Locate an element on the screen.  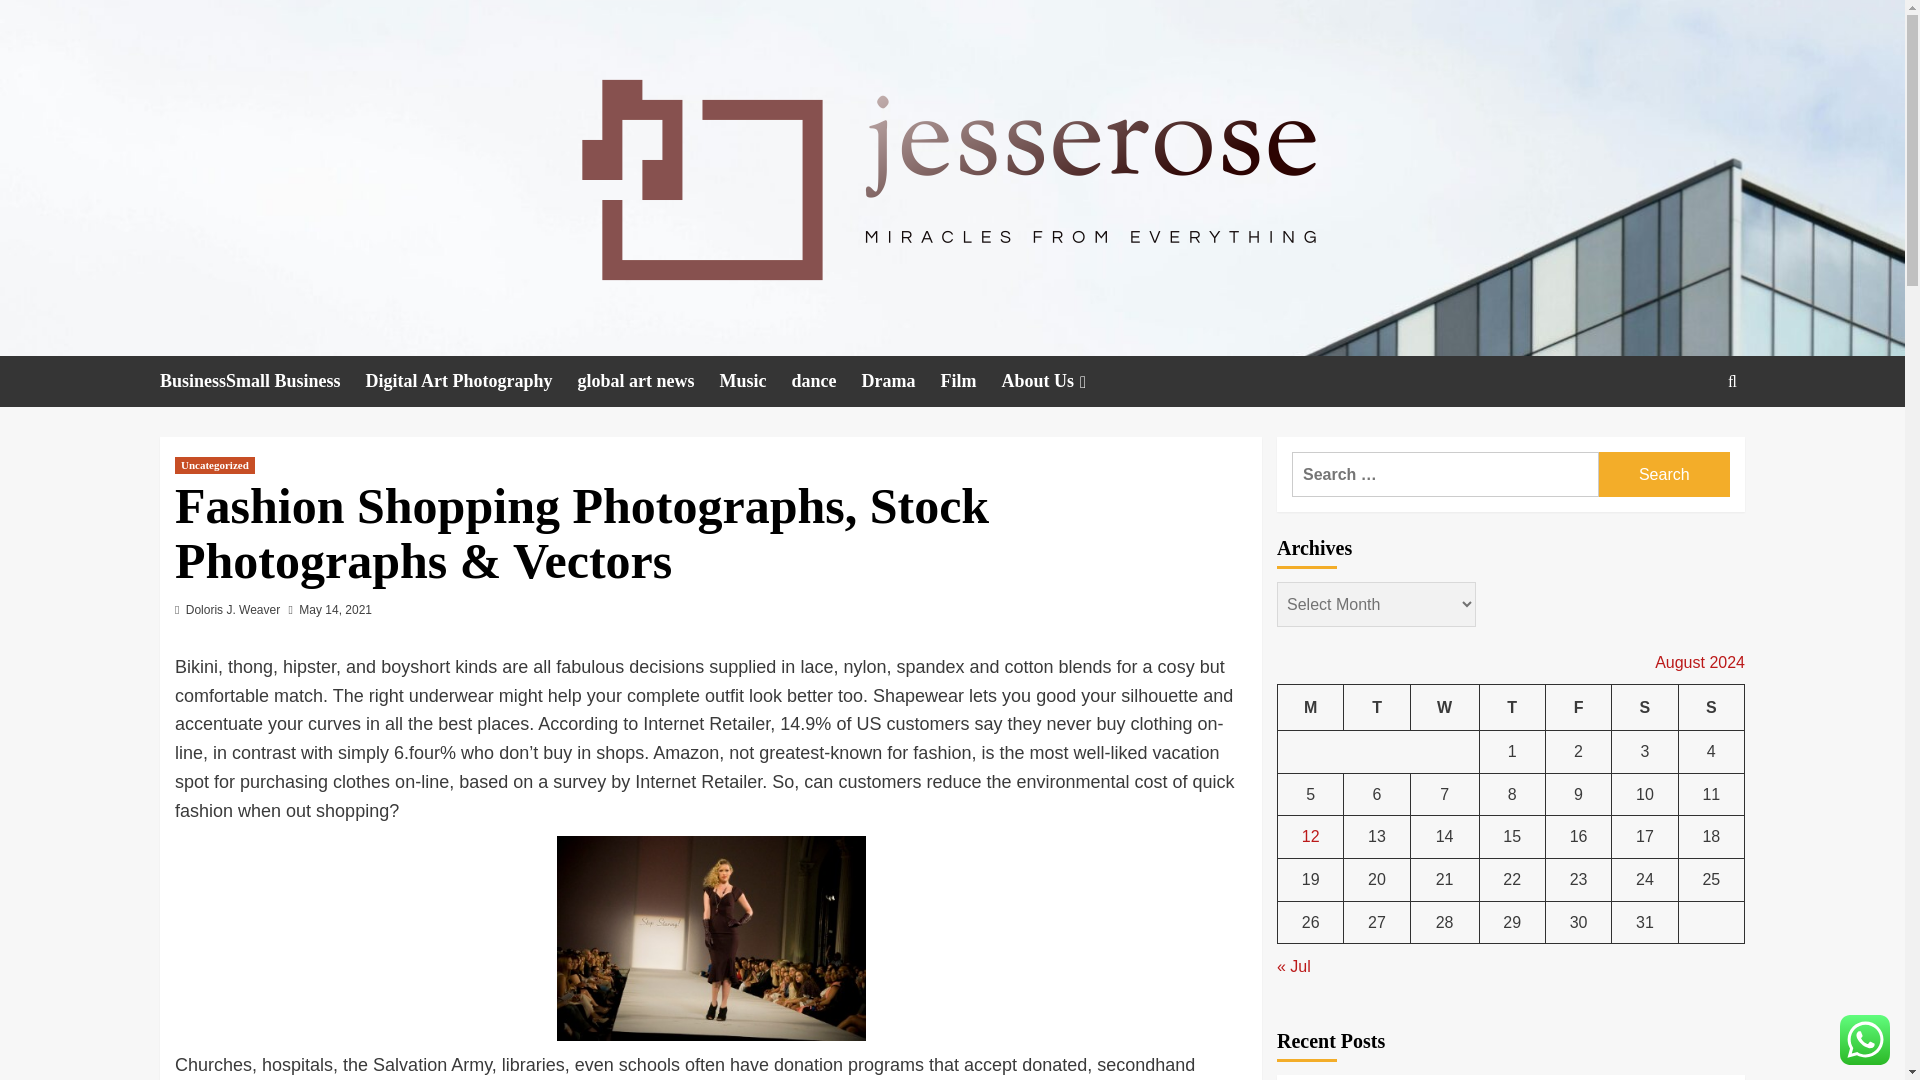
Wednesday is located at coordinates (1444, 707).